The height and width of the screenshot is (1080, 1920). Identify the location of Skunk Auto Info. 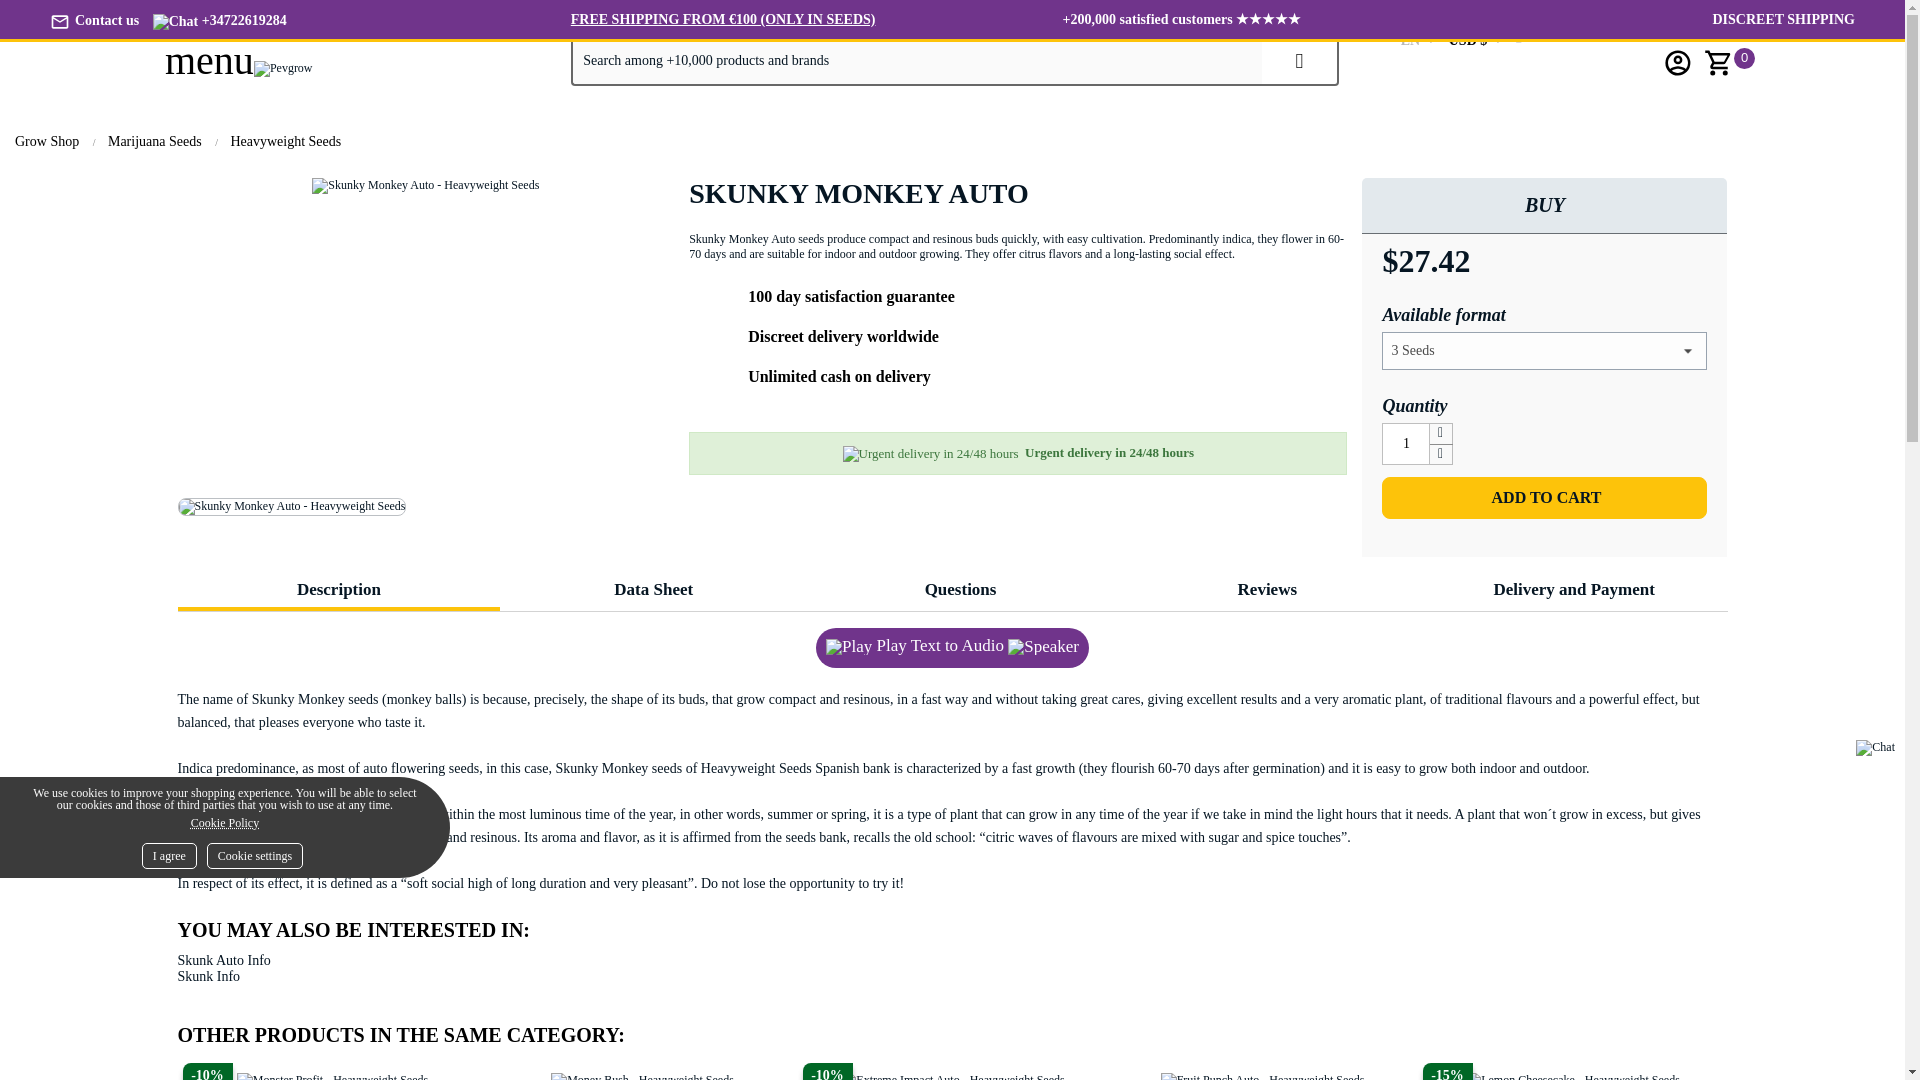
(224, 960).